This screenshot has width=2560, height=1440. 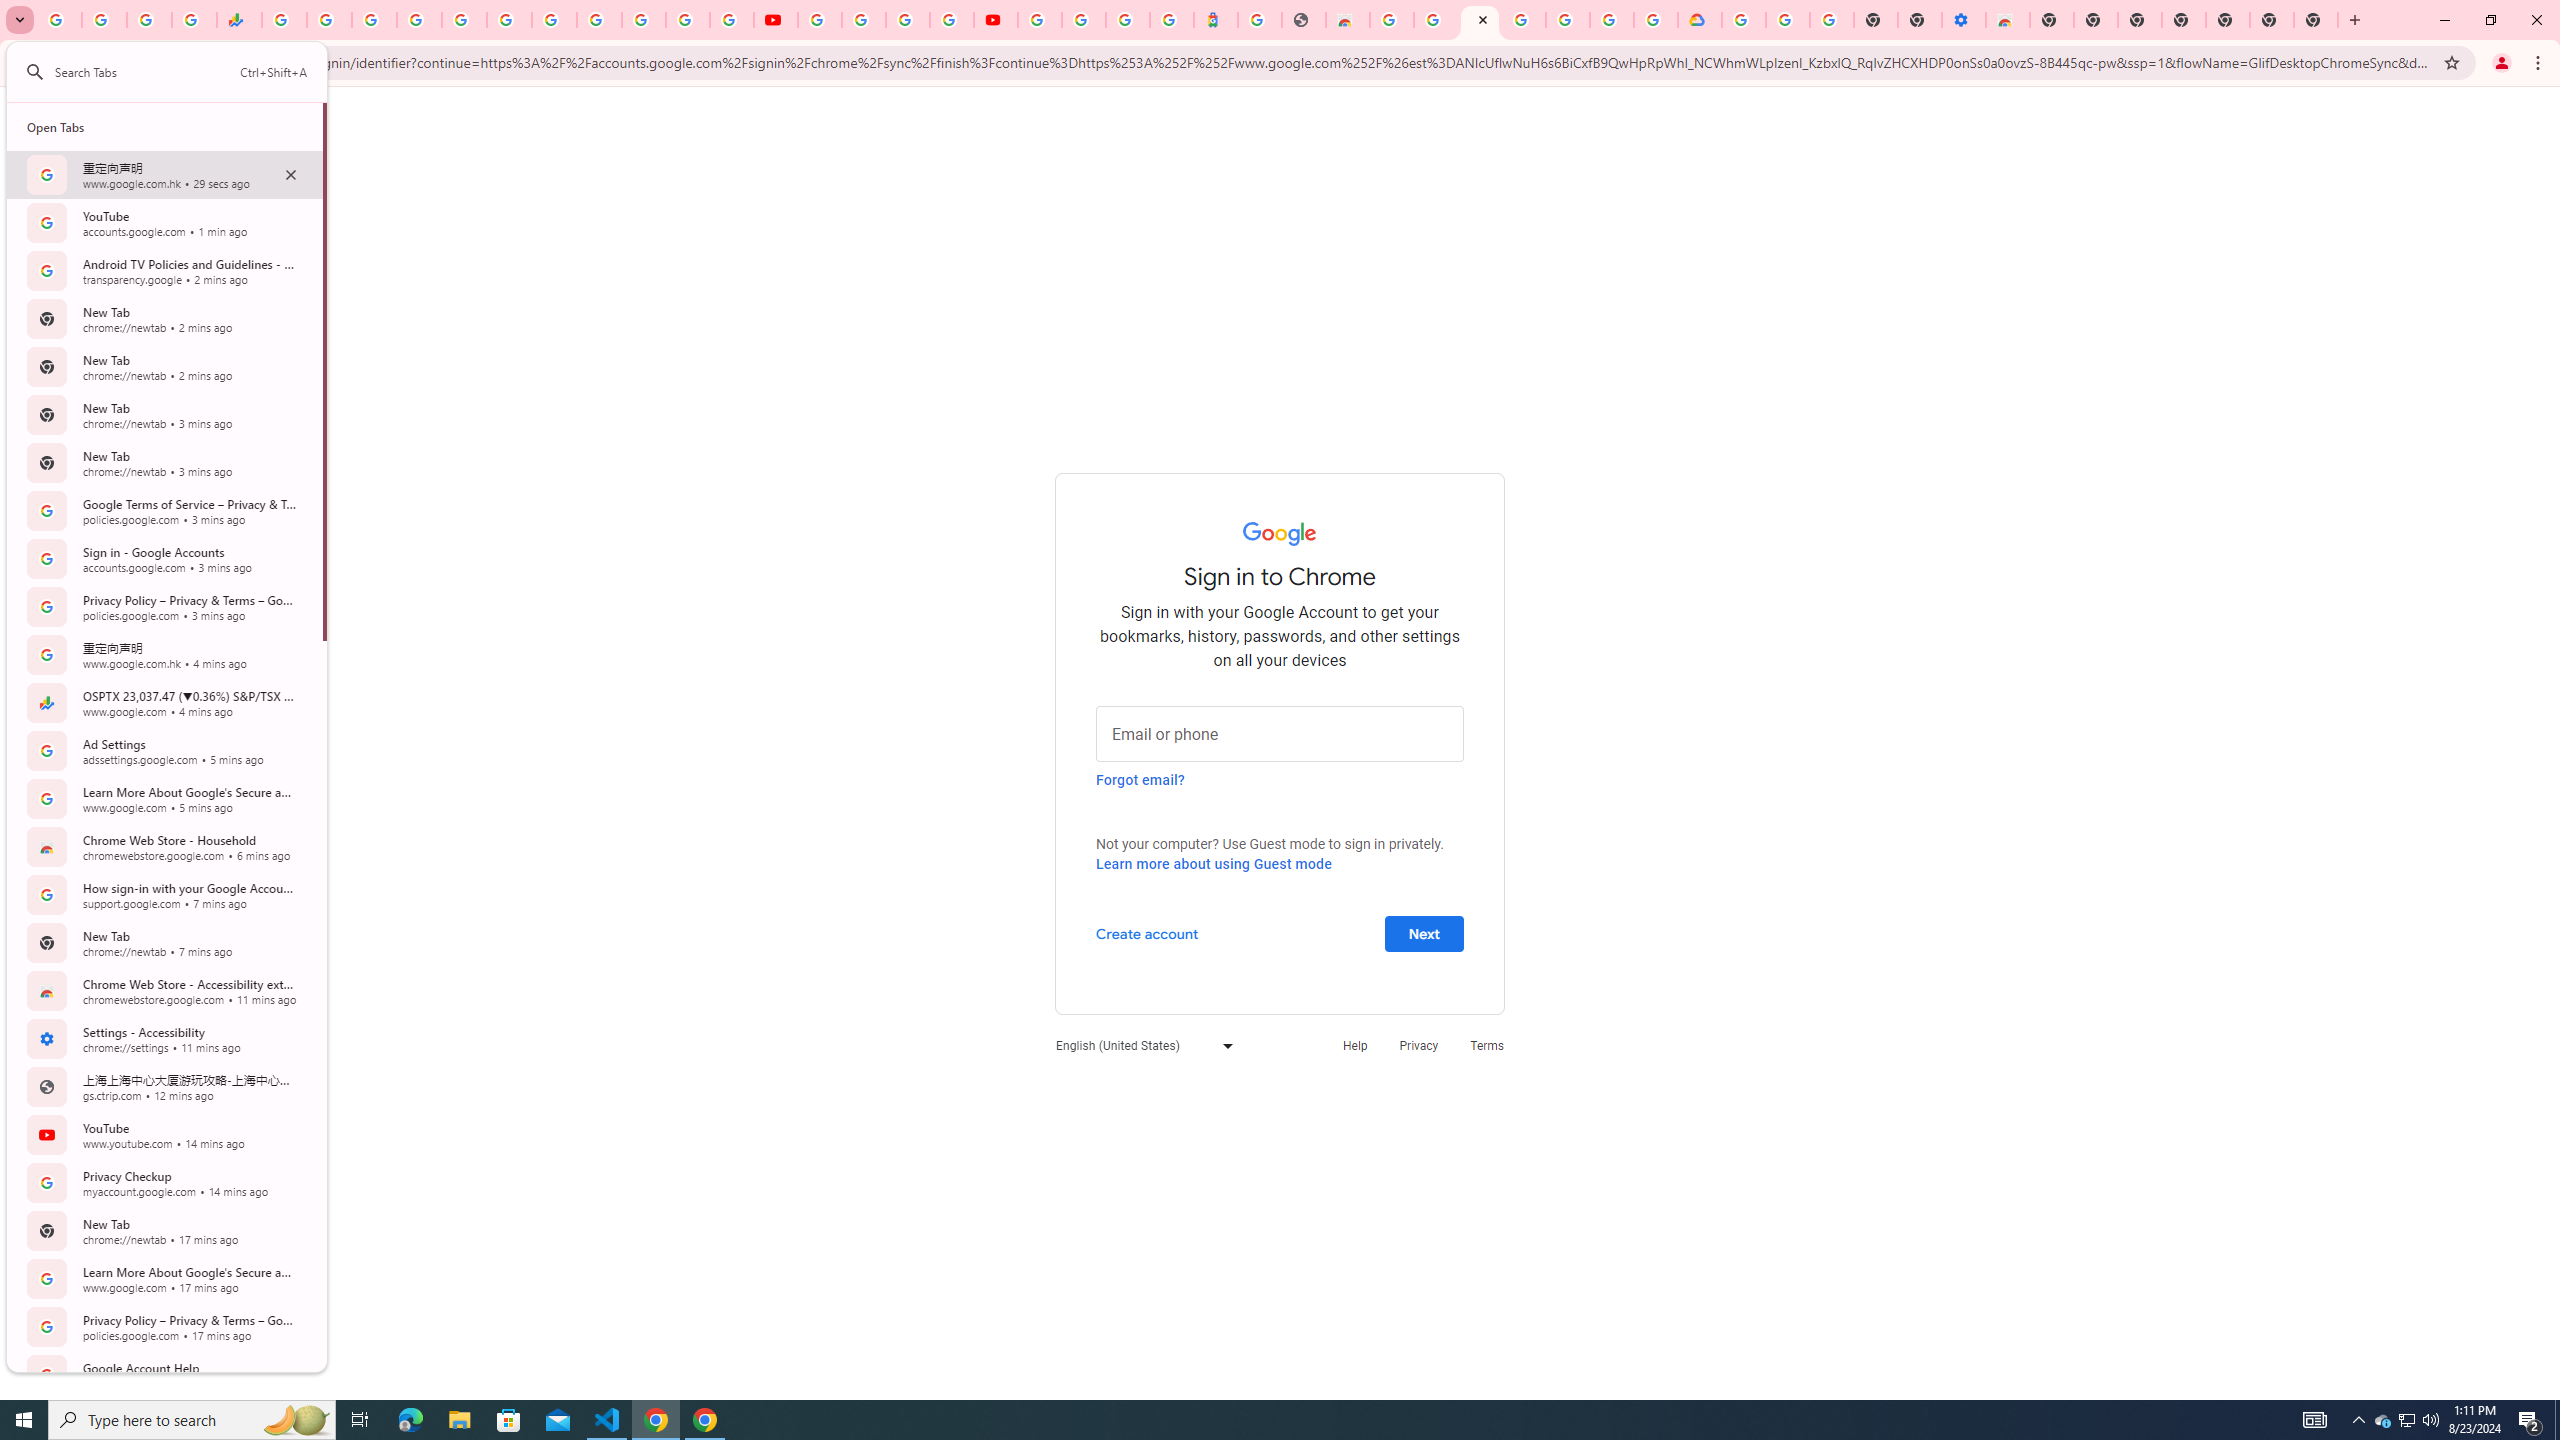 What do you see at coordinates (1788, 20) in the screenshot?
I see `Google Account Help` at bounding box center [1788, 20].